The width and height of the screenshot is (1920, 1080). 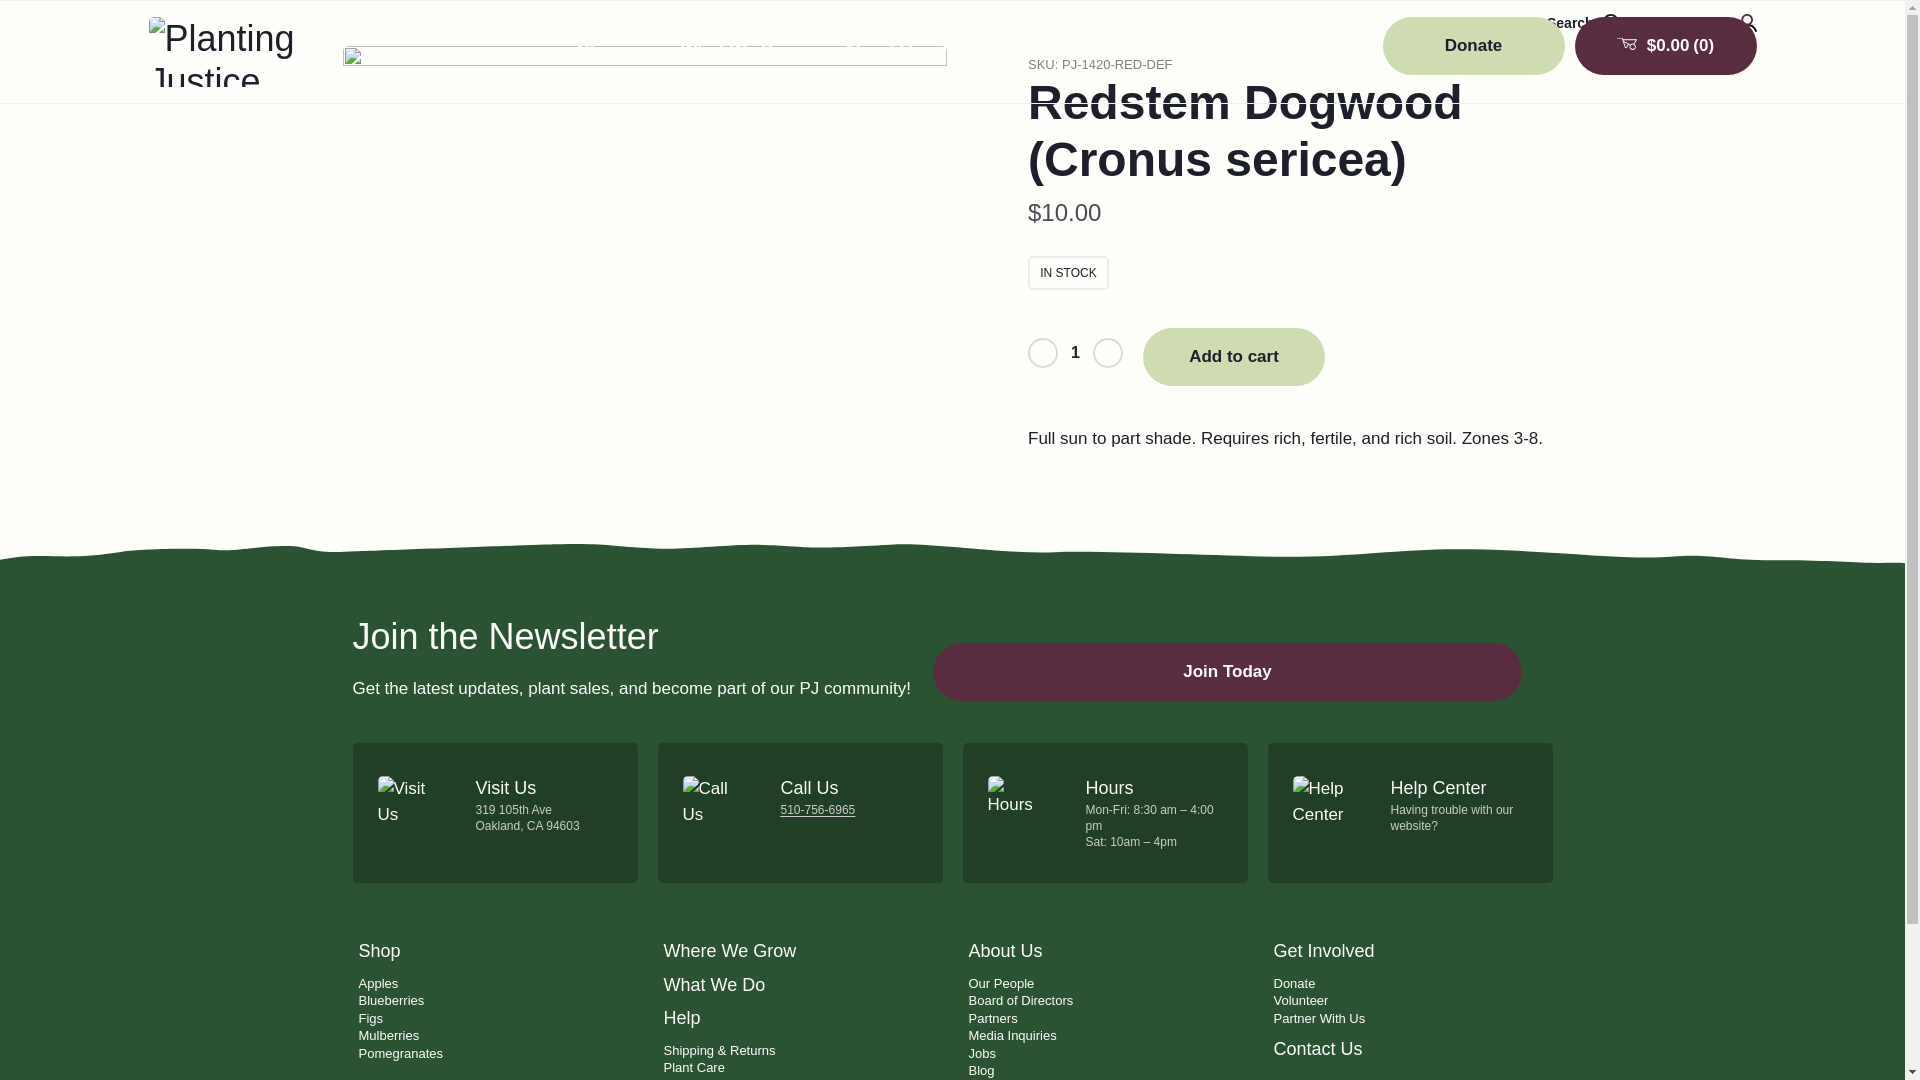 What do you see at coordinates (1702, 23) in the screenshot?
I see `My Account` at bounding box center [1702, 23].